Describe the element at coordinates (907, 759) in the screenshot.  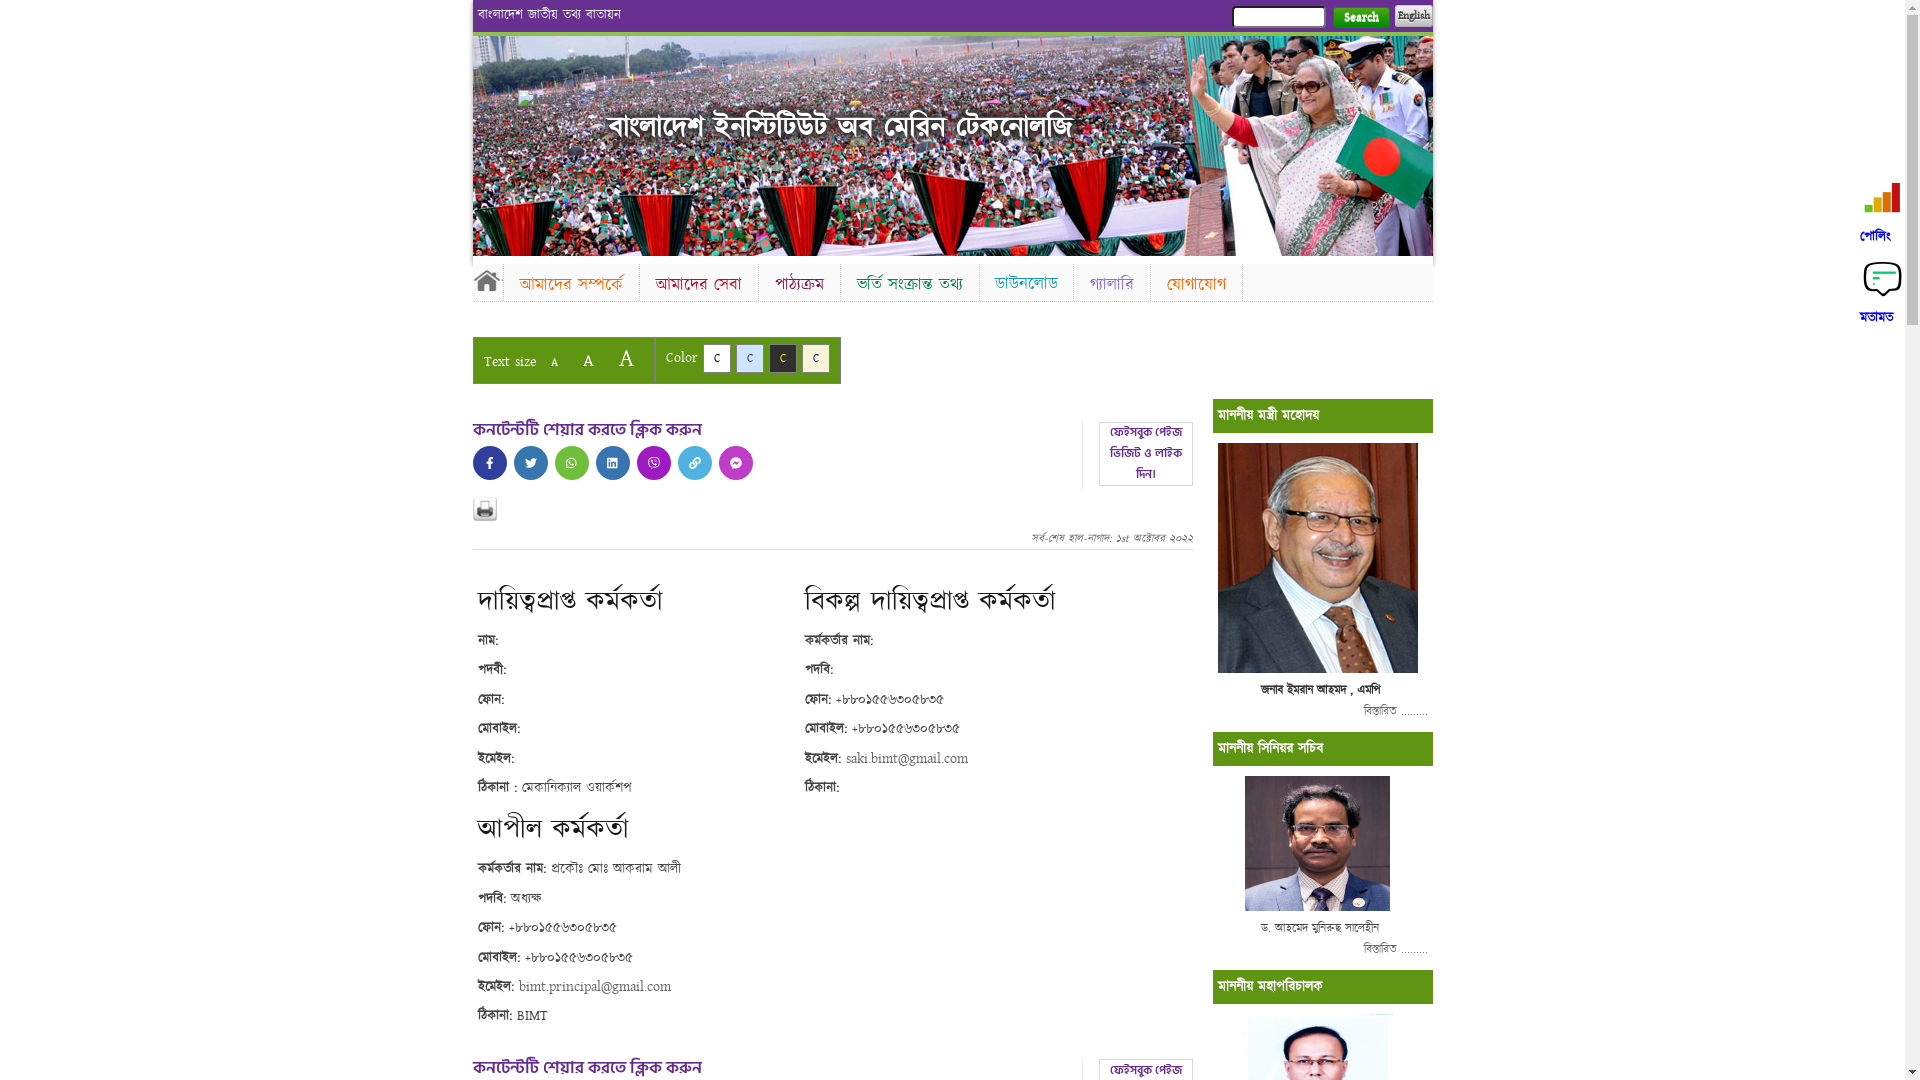
I see `saki.bimt@gmail.com` at that location.